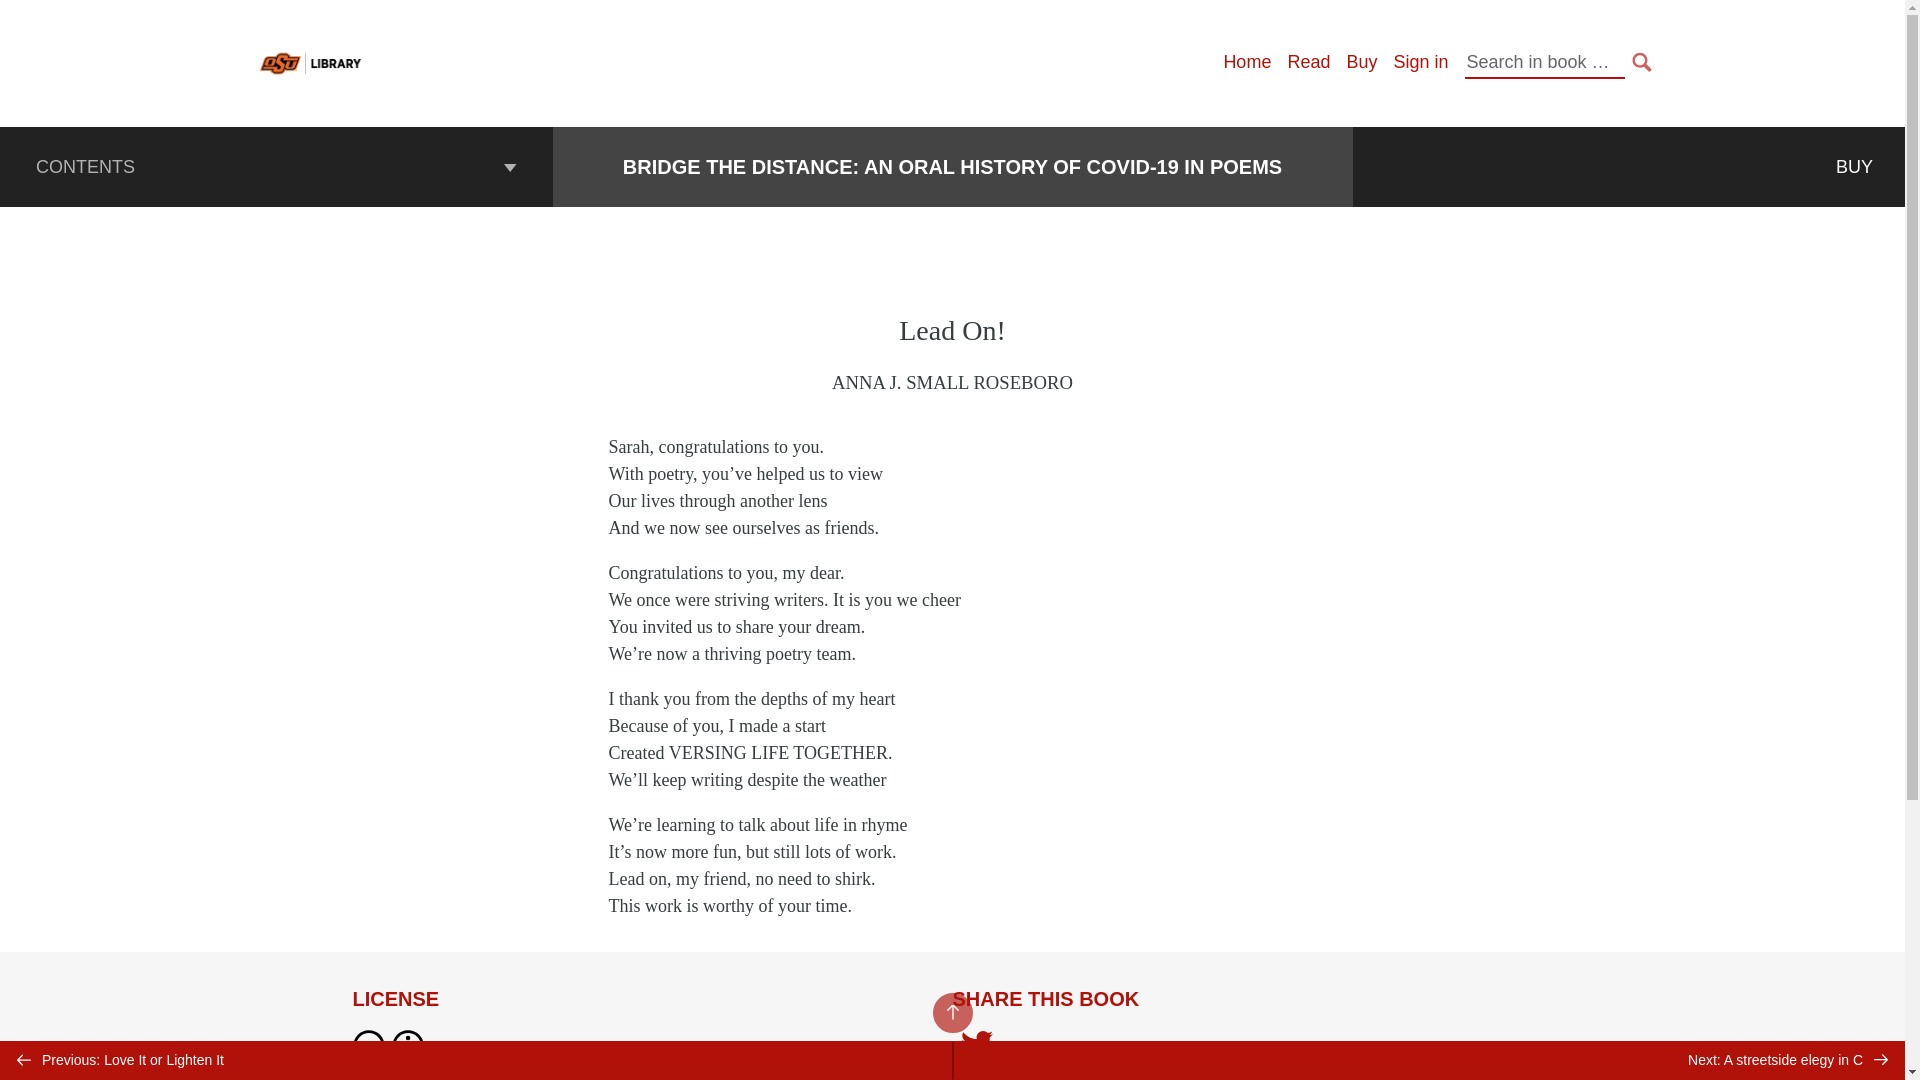 This screenshot has height=1080, width=1920. I want to click on Share on Twitter, so click(976, 1050).